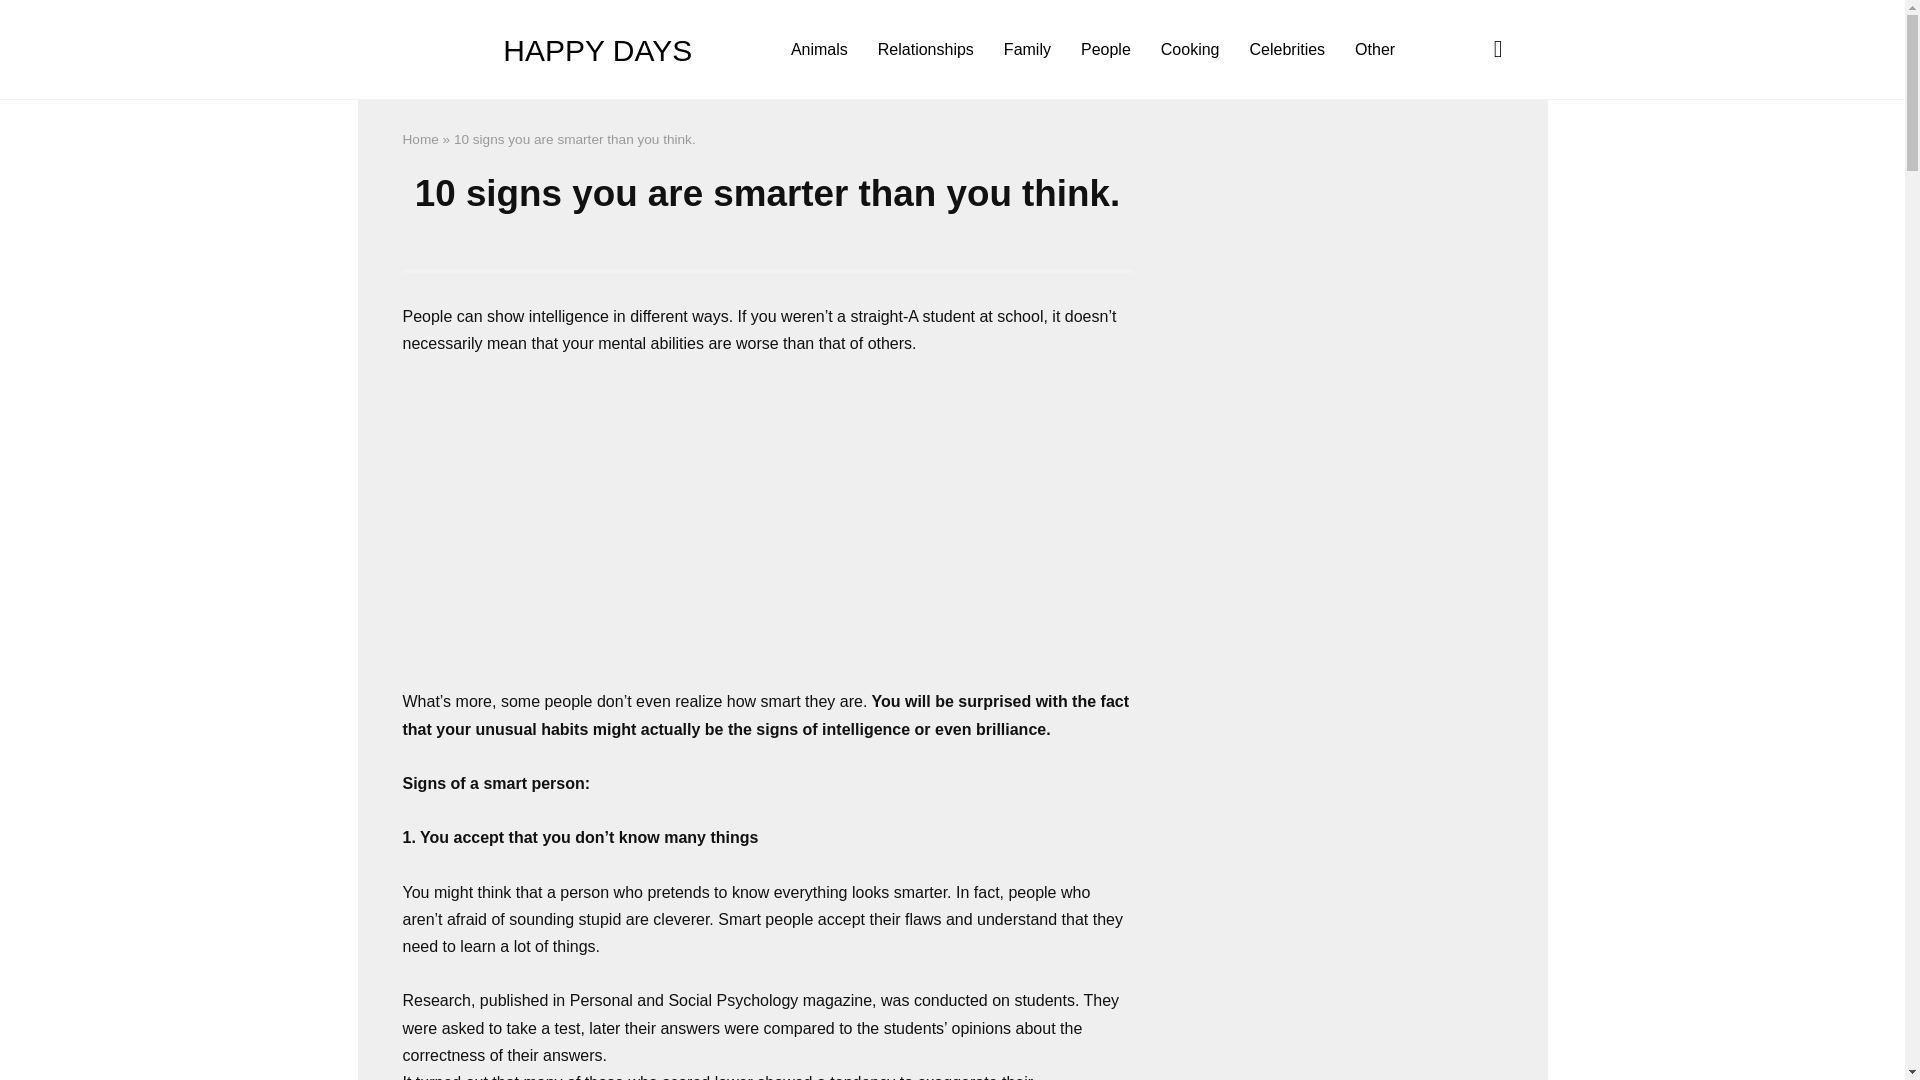 Image resolution: width=1920 pixels, height=1080 pixels. Describe the element at coordinates (1106, 50) in the screenshot. I see `People` at that location.